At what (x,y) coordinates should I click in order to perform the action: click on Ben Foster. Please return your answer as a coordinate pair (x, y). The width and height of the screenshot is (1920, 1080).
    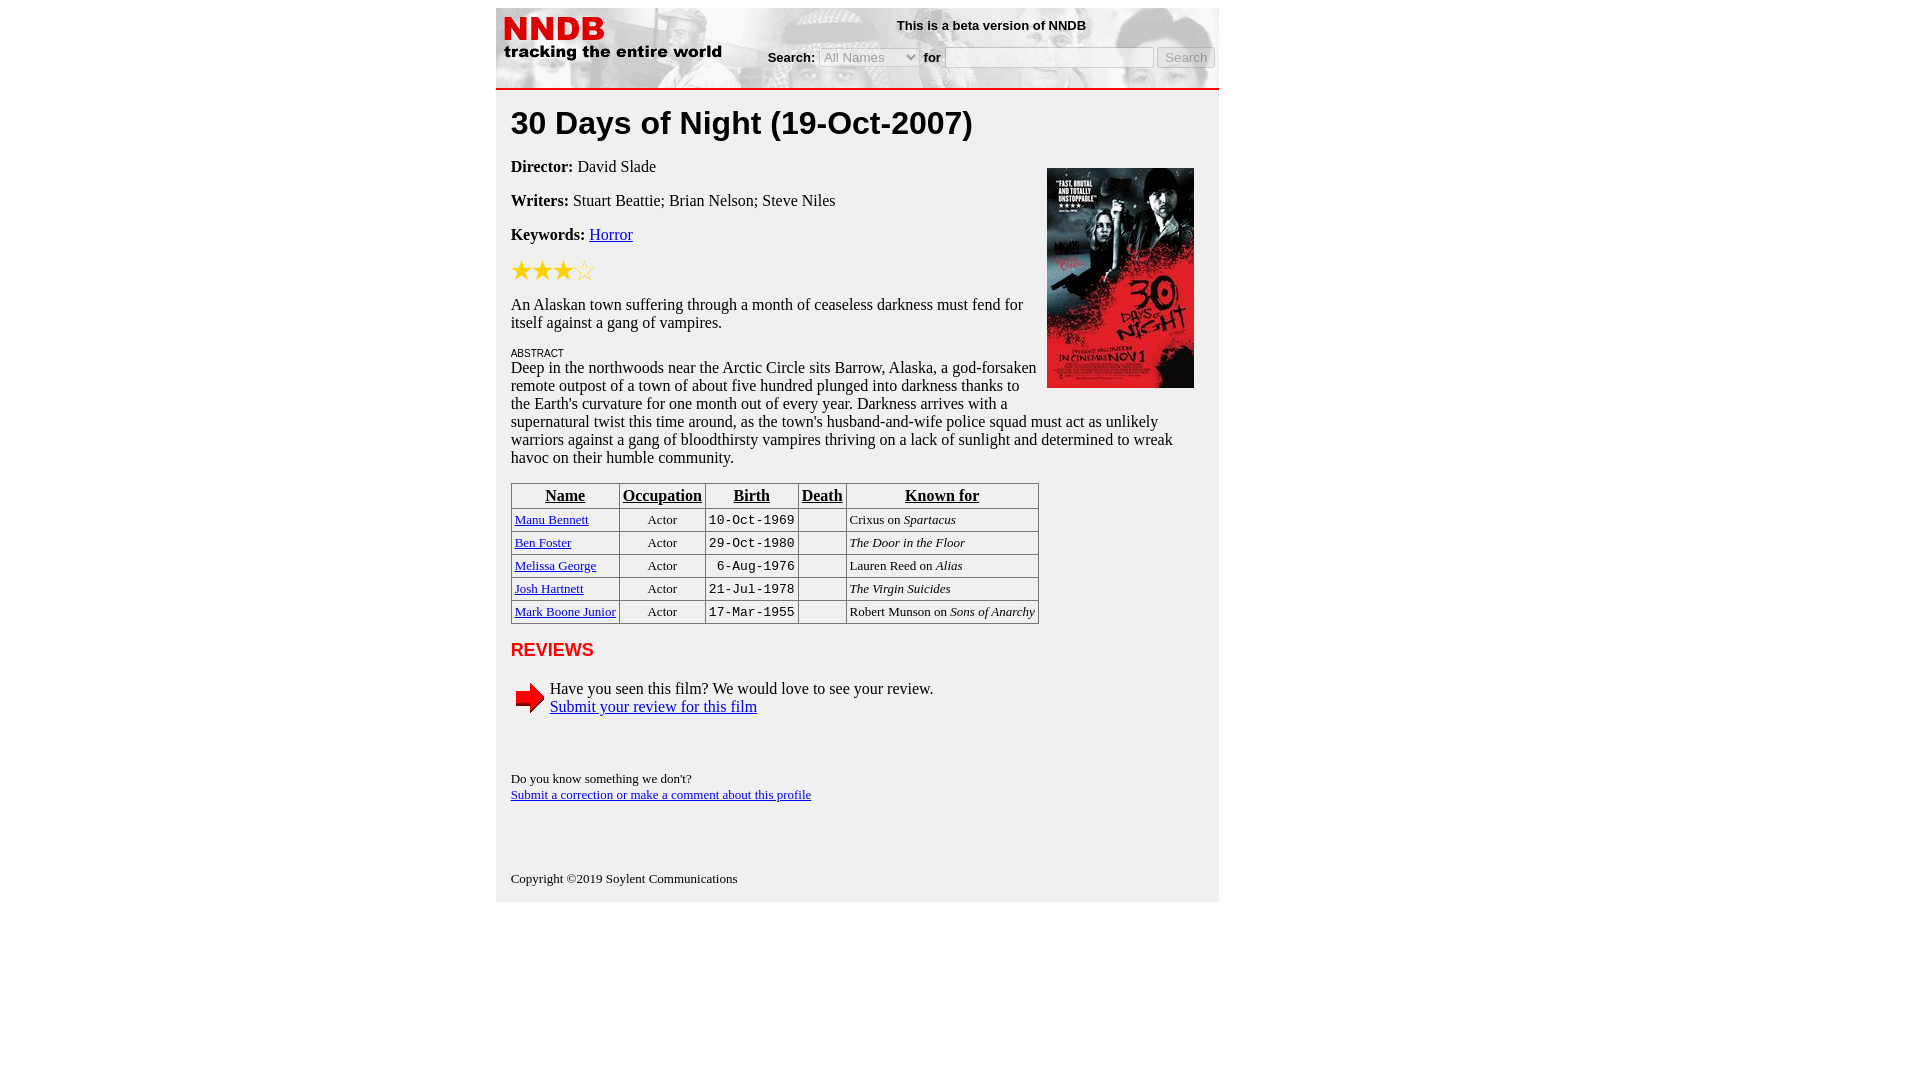
    Looking at the image, I should click on (543, 541).